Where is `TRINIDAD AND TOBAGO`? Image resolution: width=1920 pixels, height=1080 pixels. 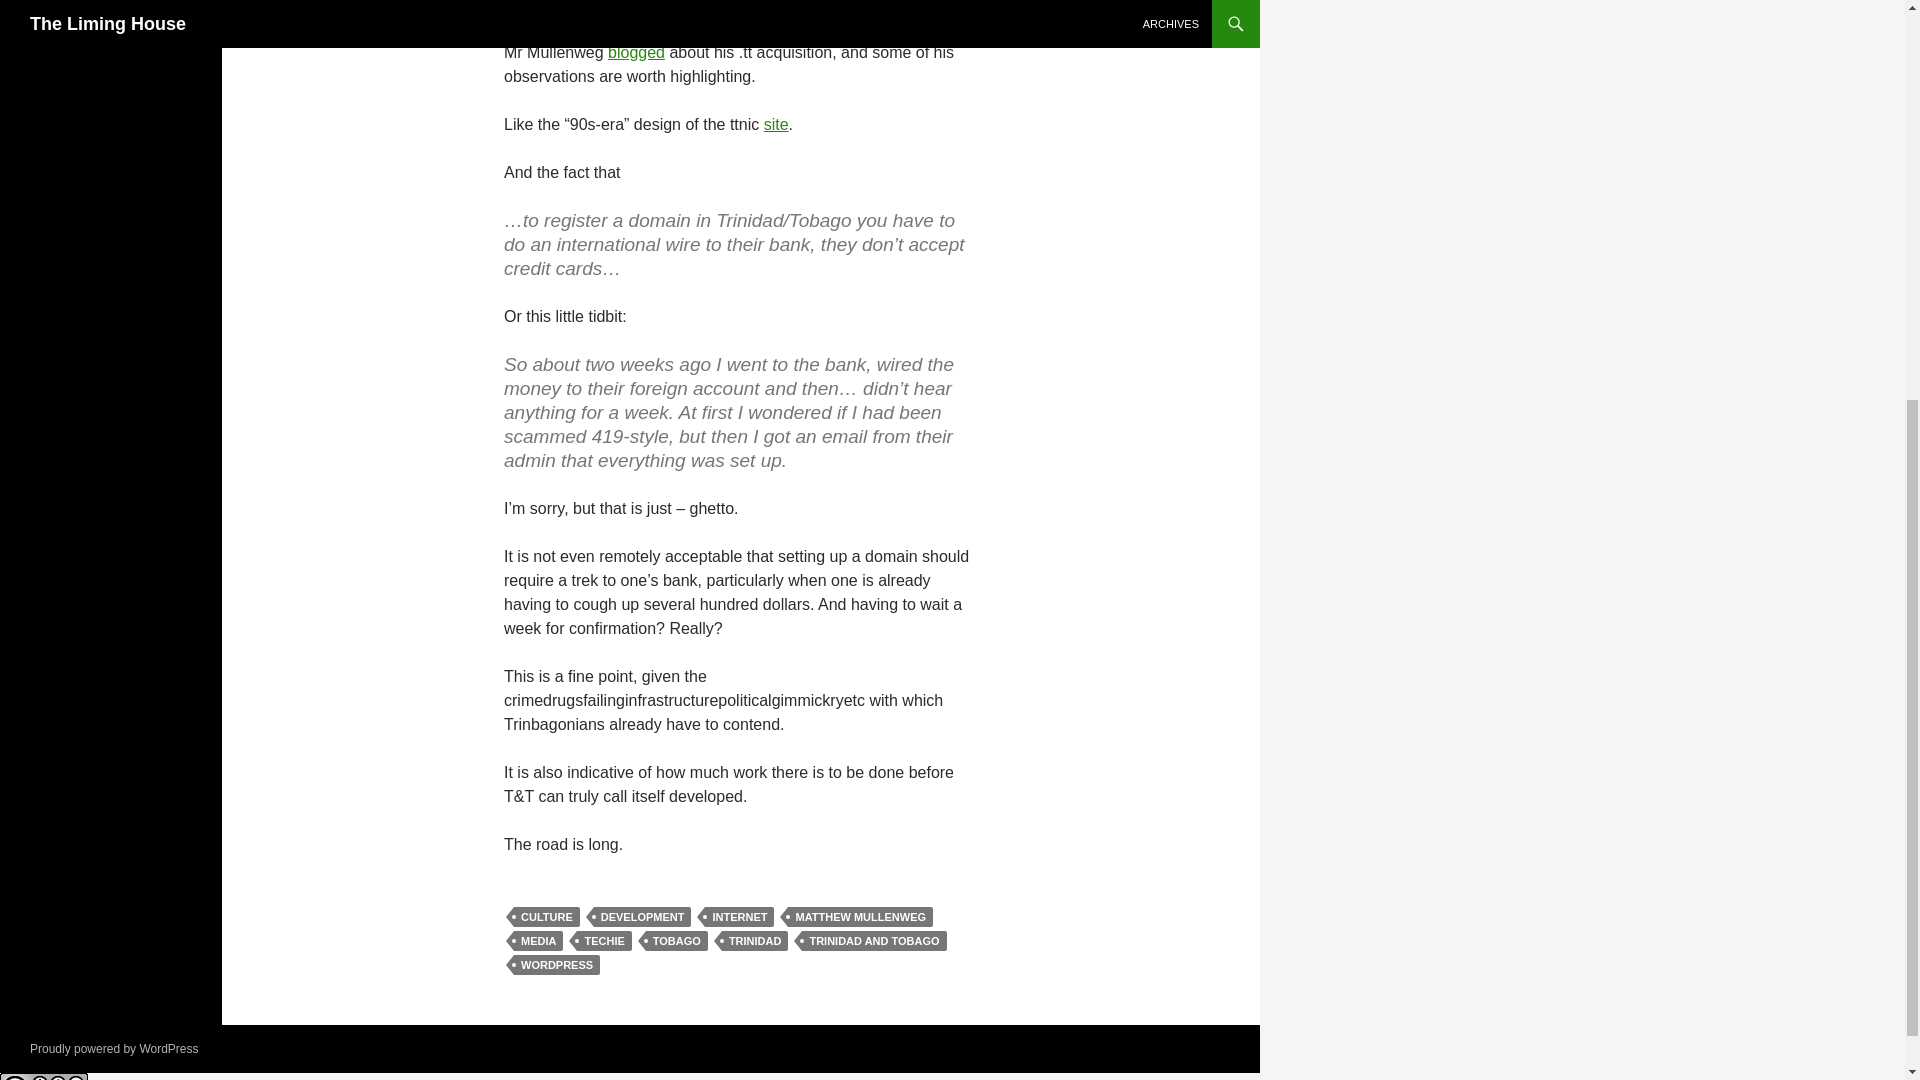 TRINIDAD AND TOBAGO is located at coordinates (874, 940).